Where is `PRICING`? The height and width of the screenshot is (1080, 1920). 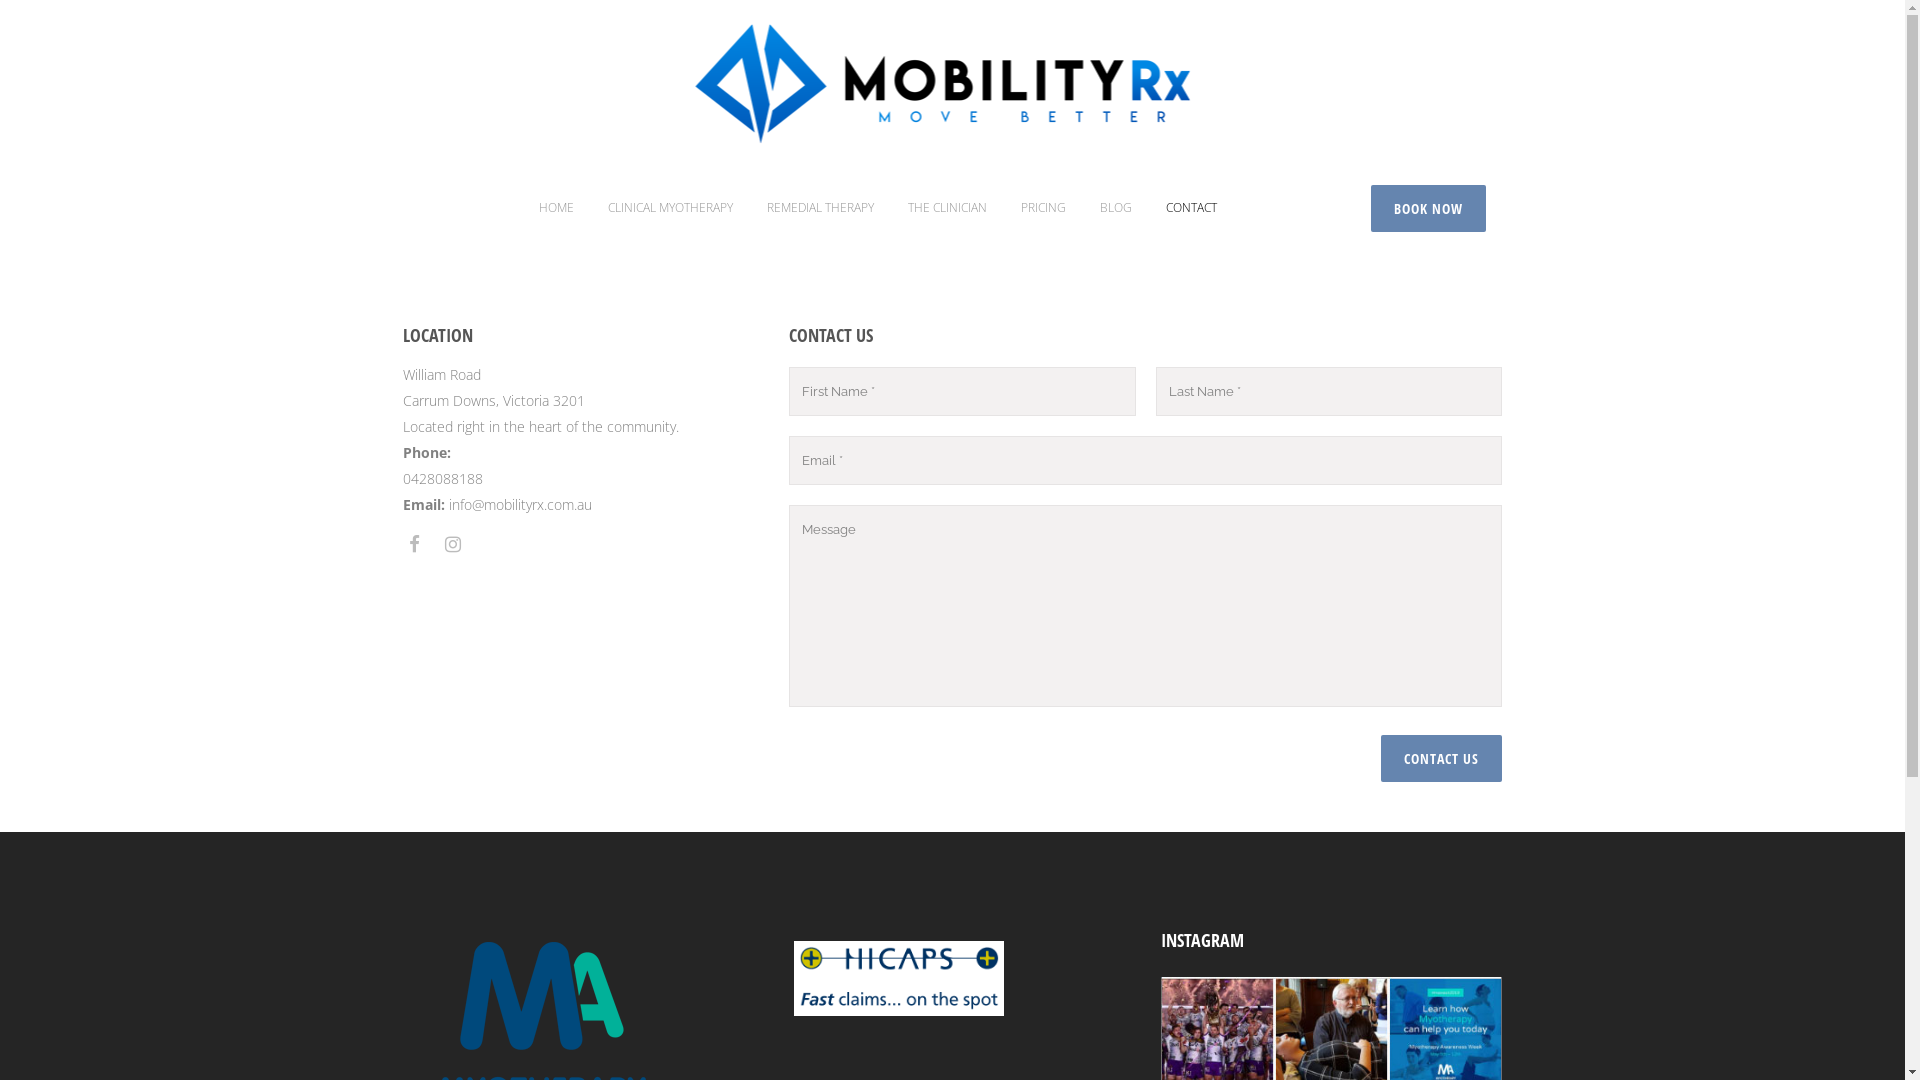 PRICING is located at coordinates (1044, 208).